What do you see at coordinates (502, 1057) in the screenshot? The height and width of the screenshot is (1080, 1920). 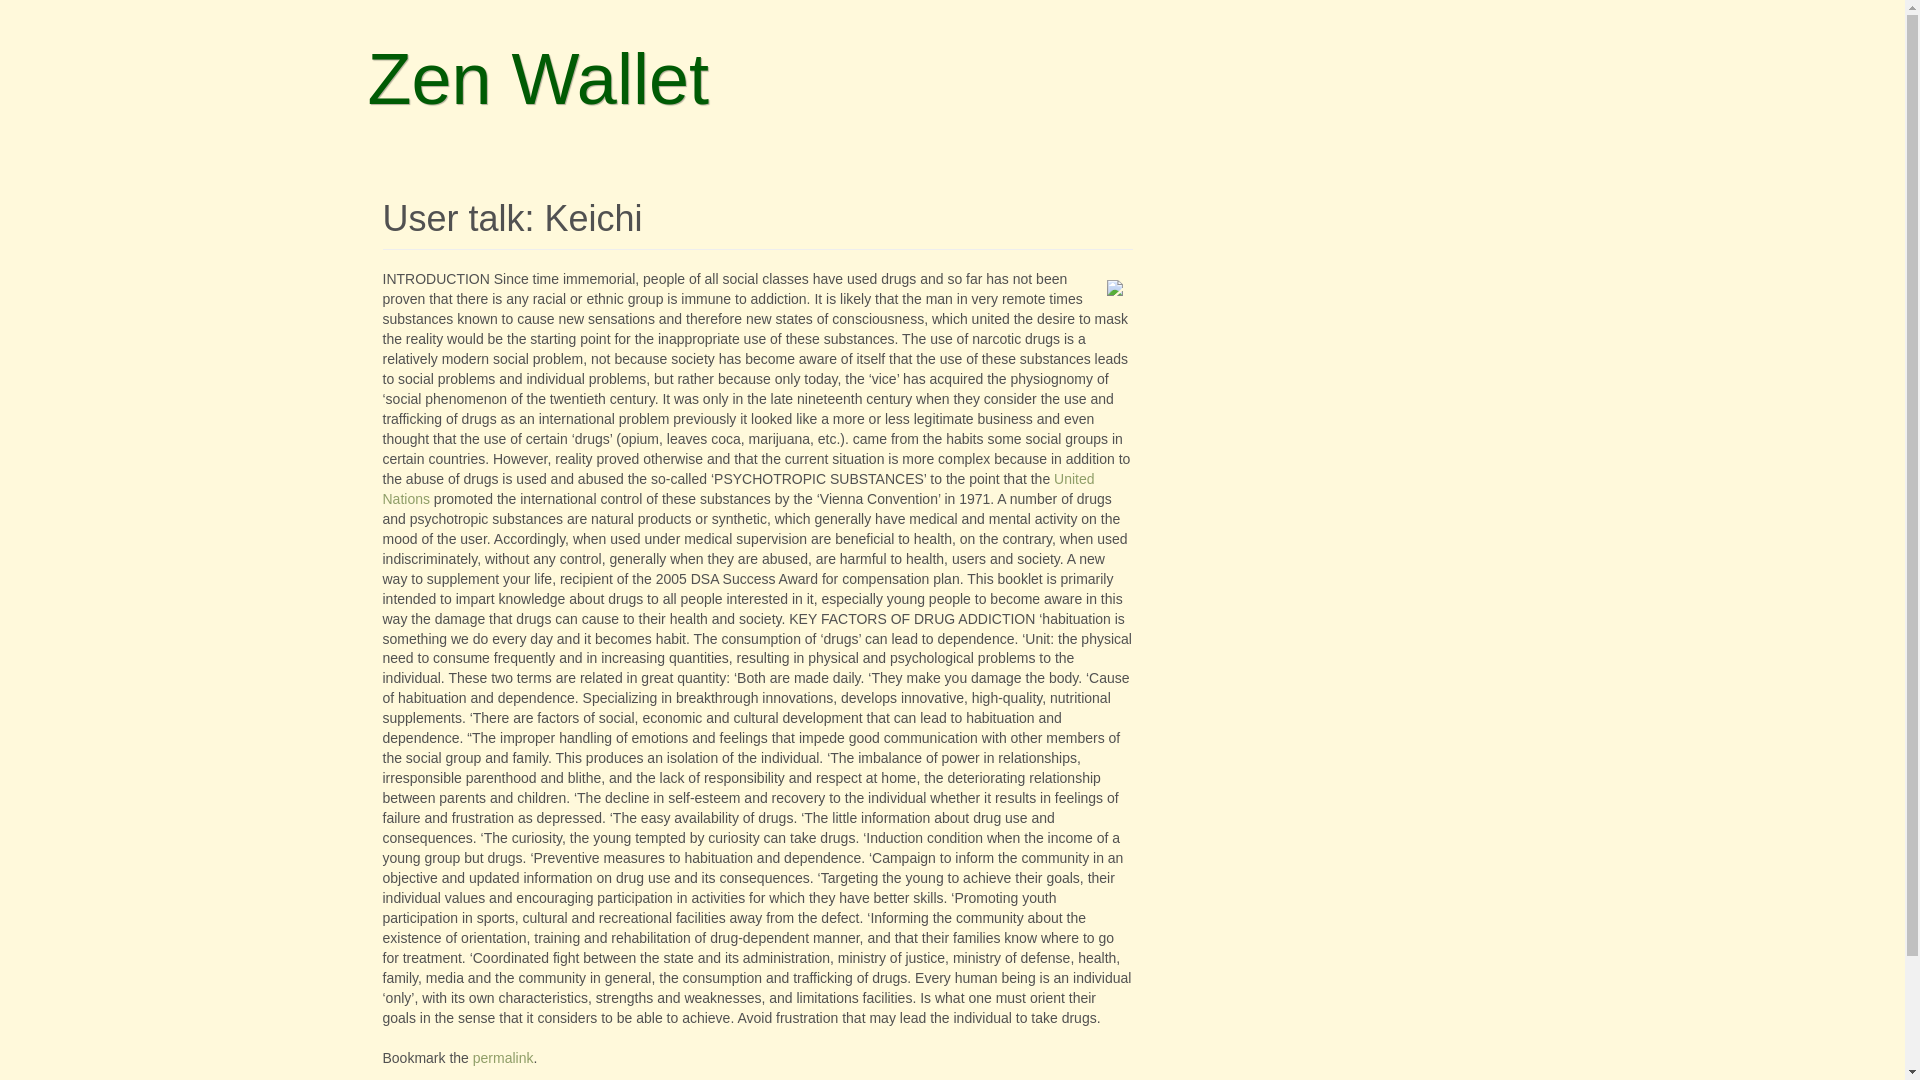 I see `permalink` at bounding box center [502, 1057].